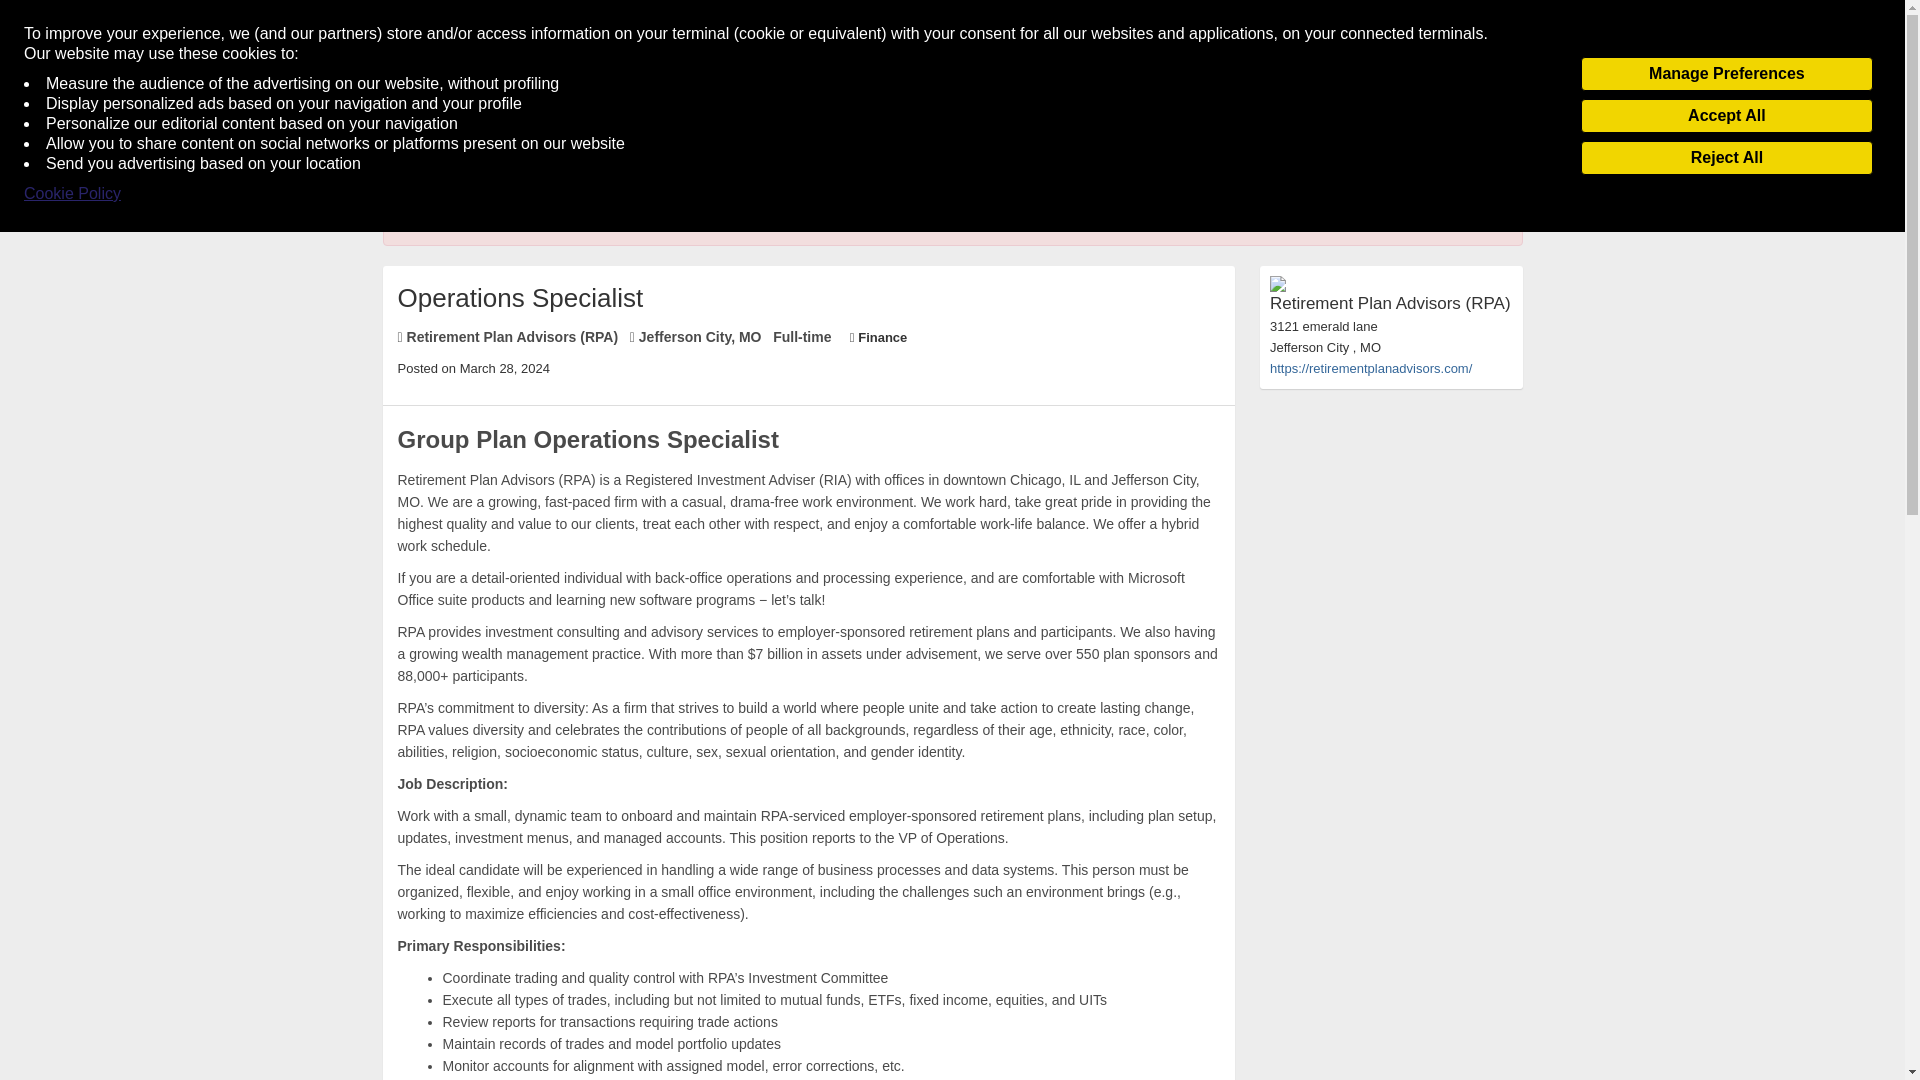 Image resolution: width=1920 pixels, height=1080 pixels. What do you see at coordinates (1726, 158) in the screenshot?
I see `Reject All` at bounding box center [1726, 158].